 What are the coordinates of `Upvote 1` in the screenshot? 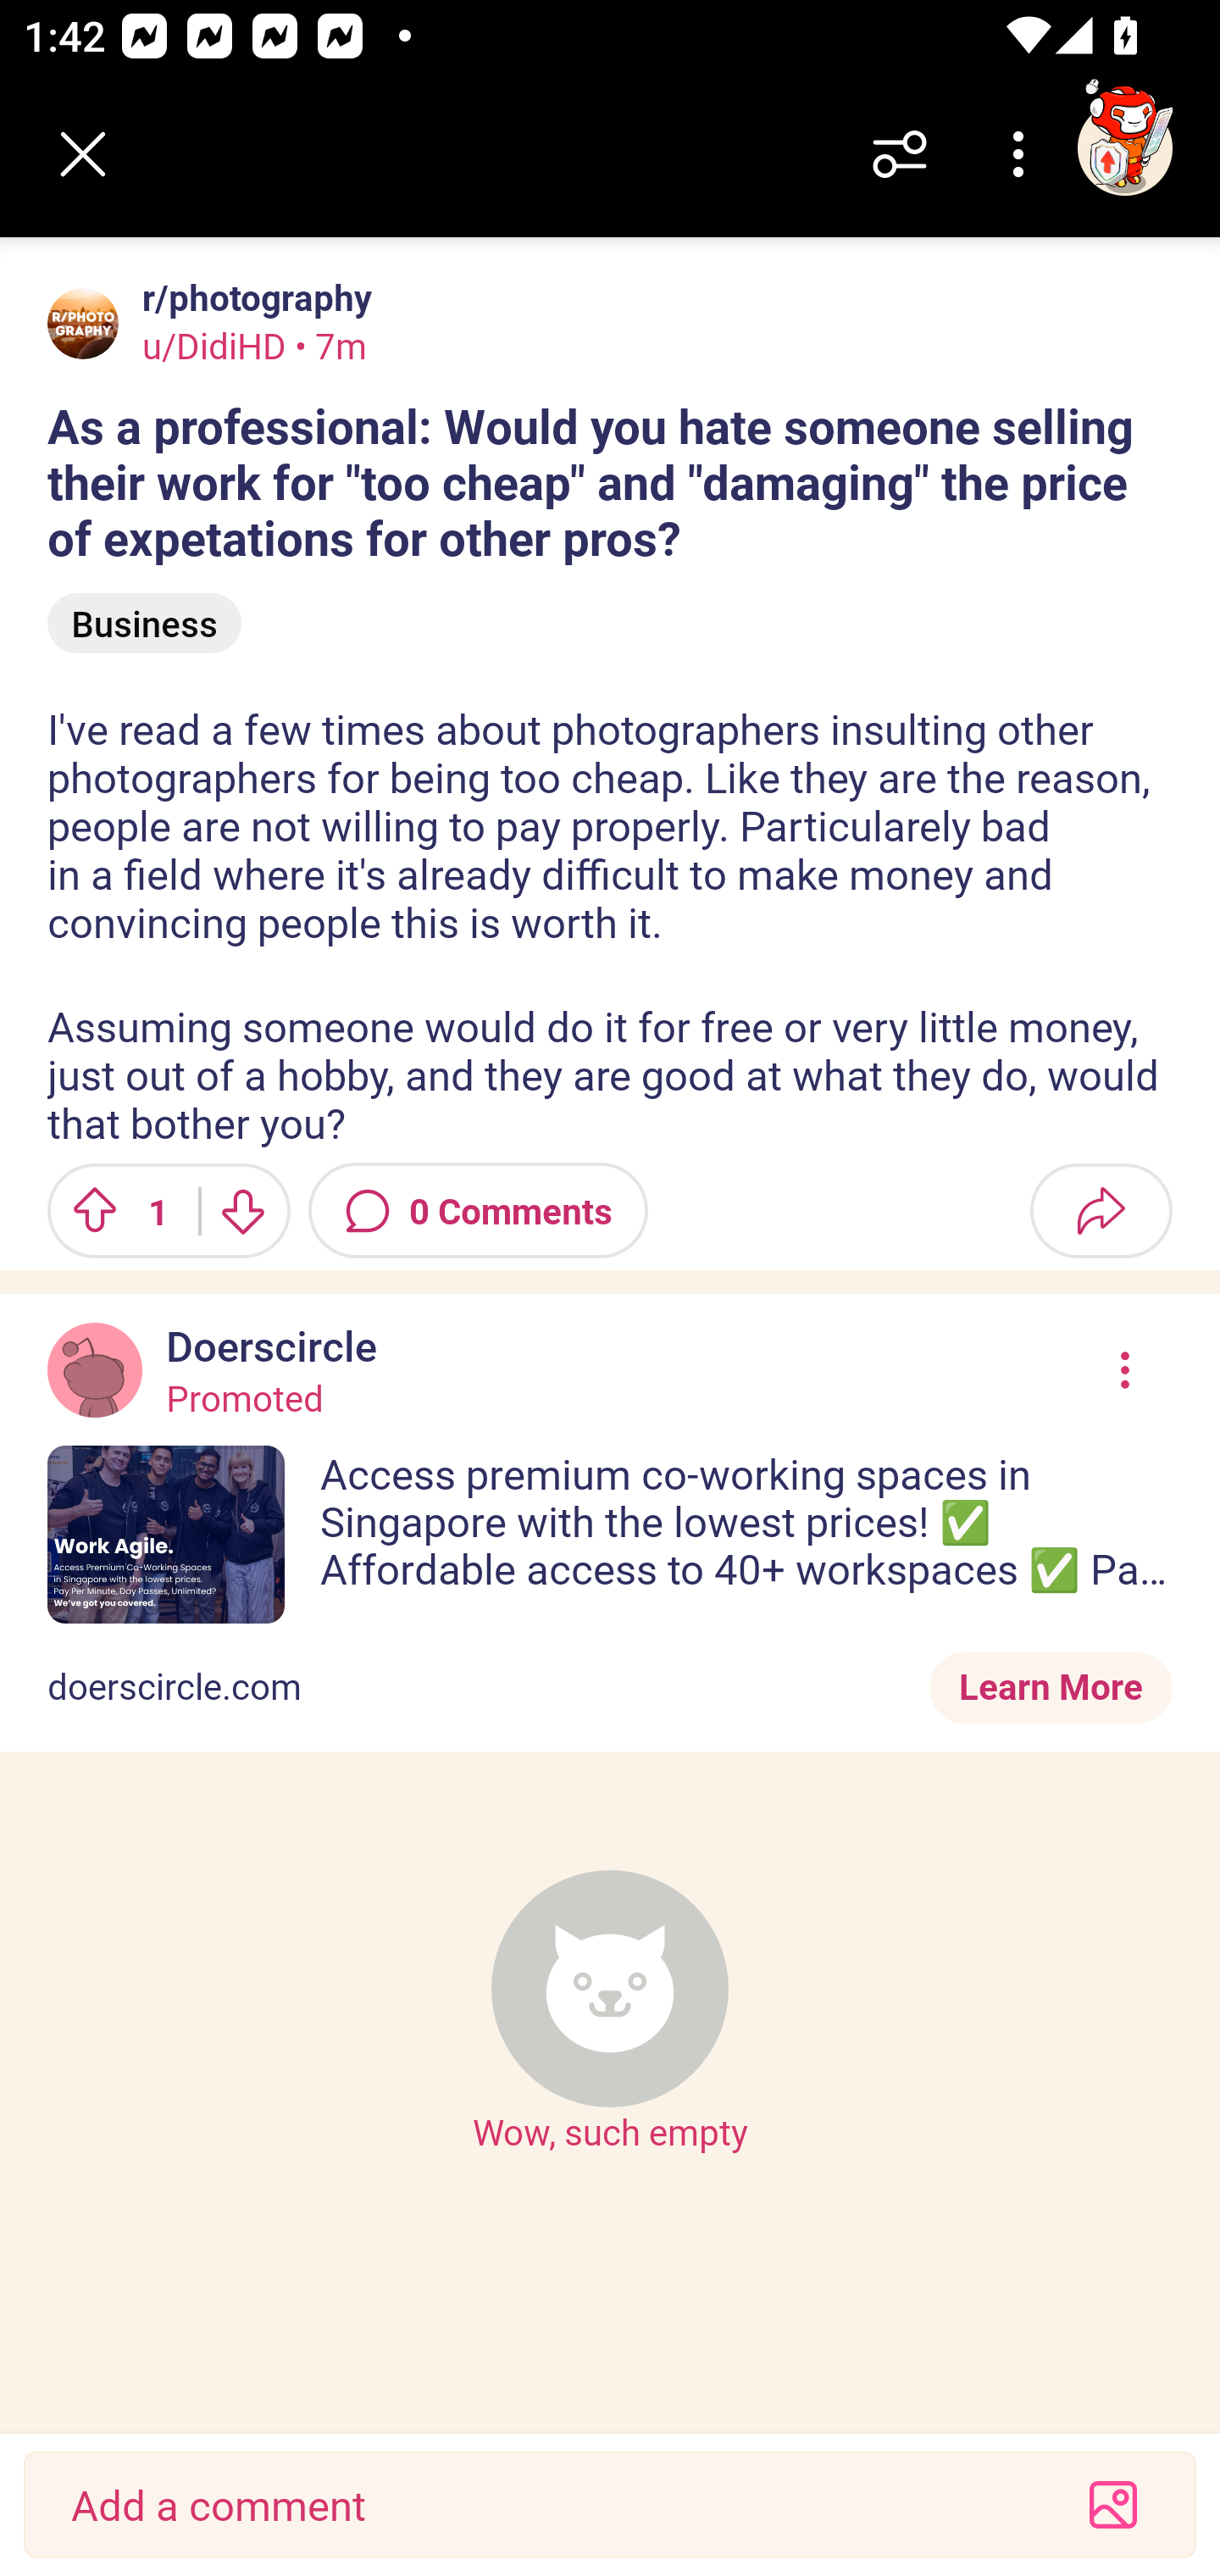 It's located at (112, 1210).